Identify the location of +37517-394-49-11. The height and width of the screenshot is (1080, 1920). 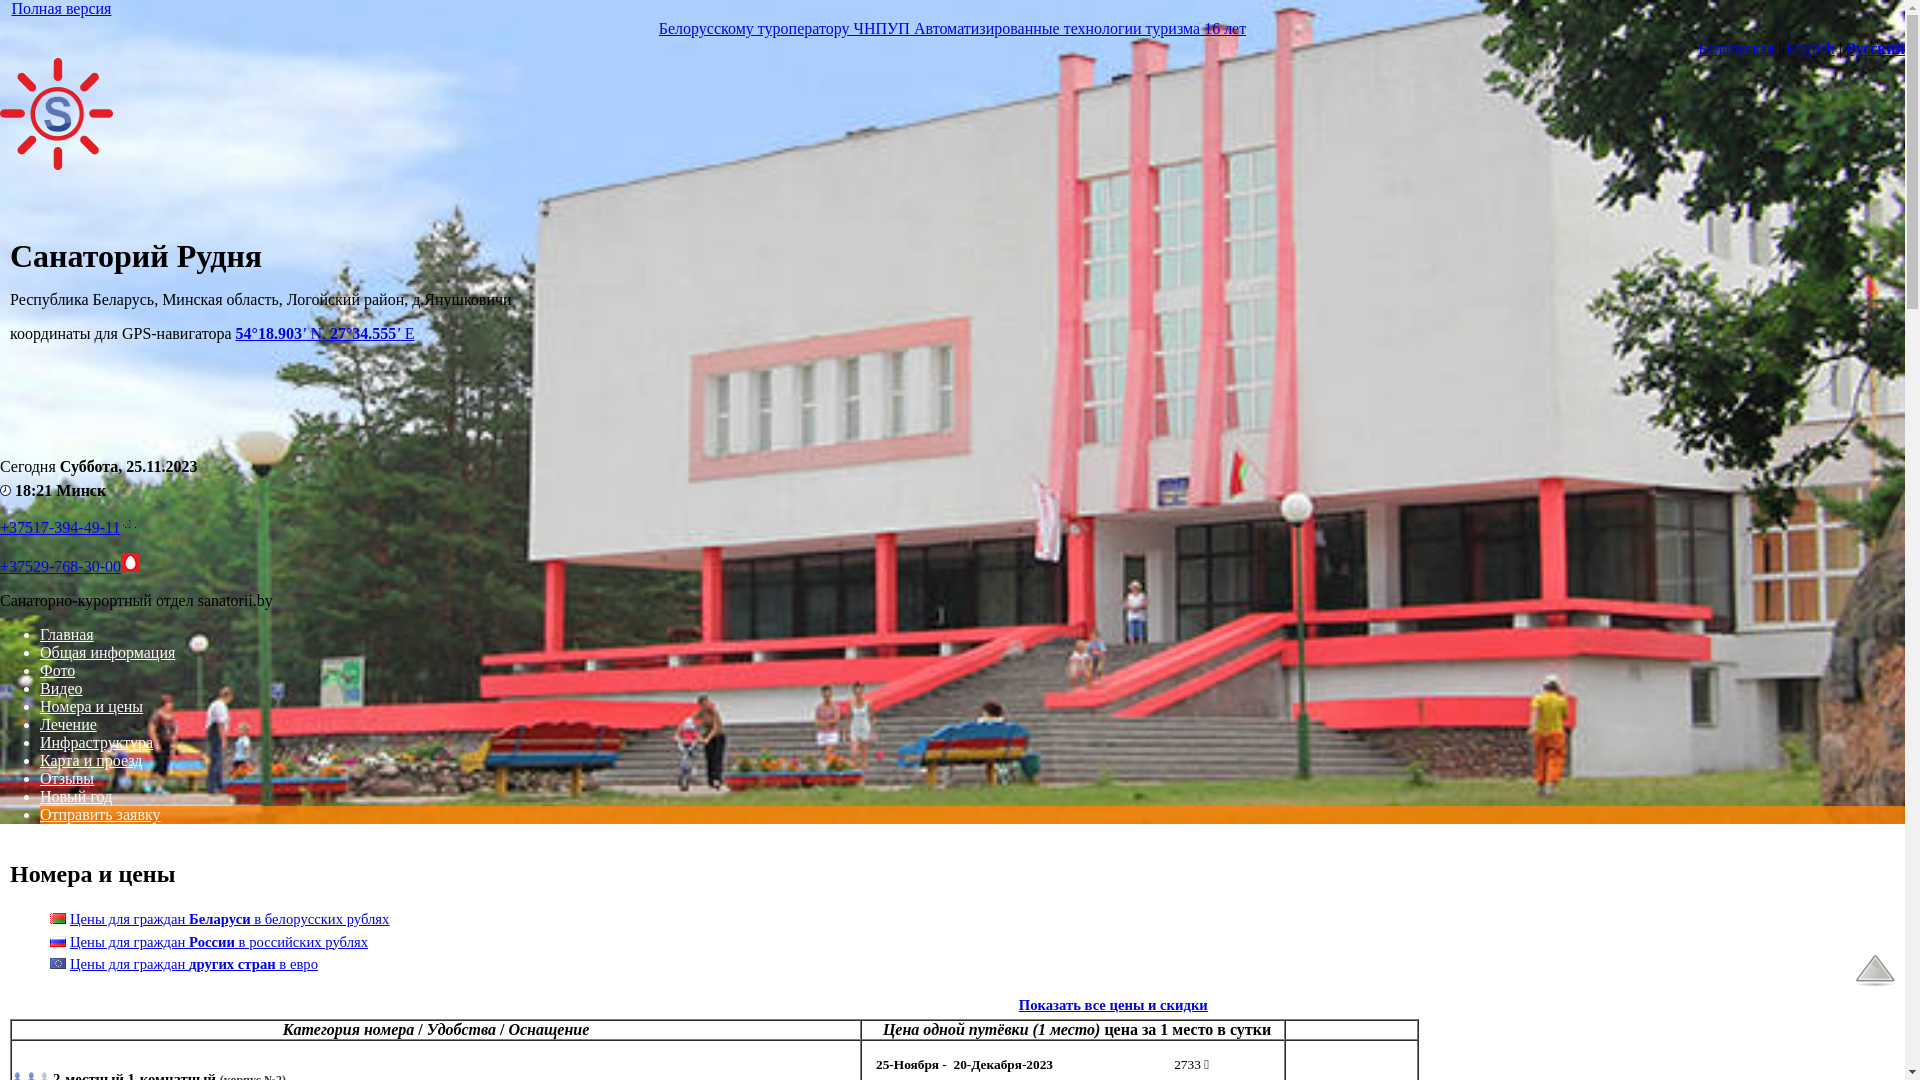
(60, 528).